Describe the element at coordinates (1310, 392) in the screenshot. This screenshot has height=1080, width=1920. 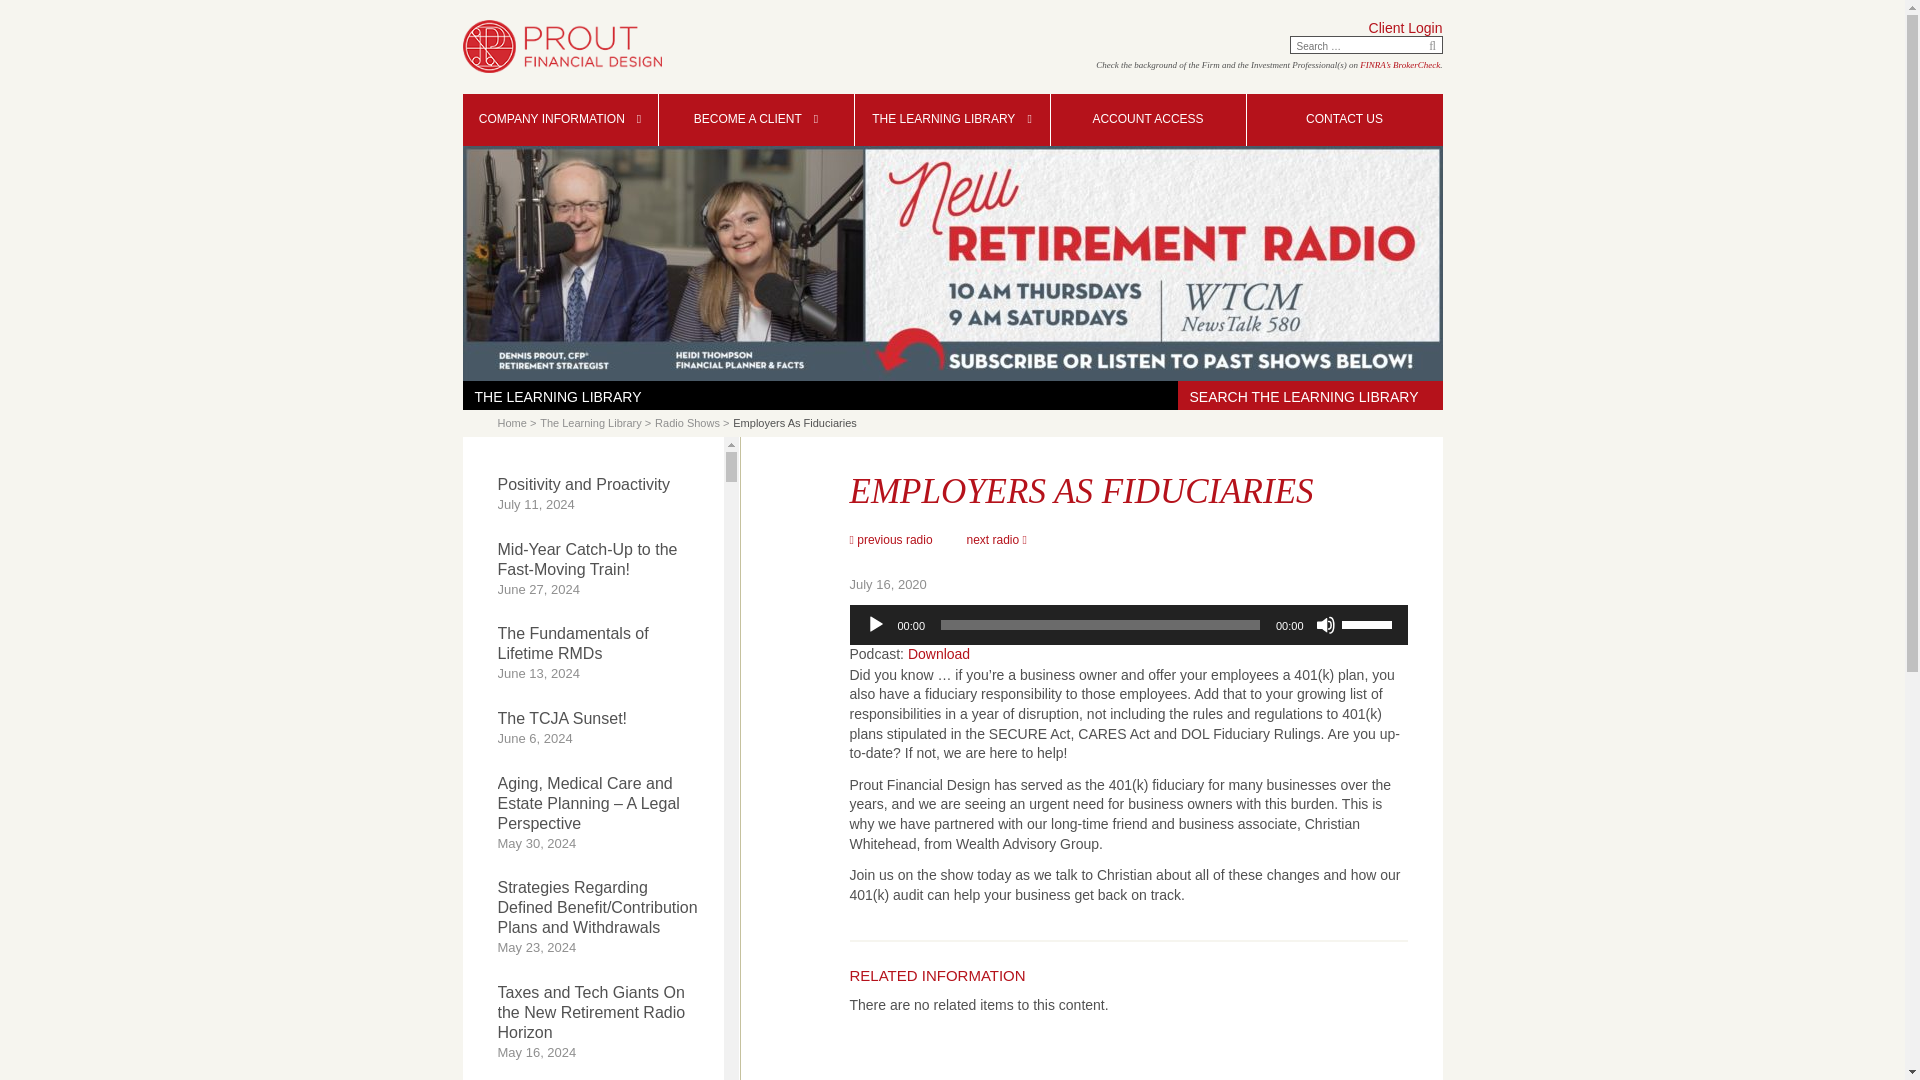
I see `SEARCH THE LEARNING LIBRARY` at that location.